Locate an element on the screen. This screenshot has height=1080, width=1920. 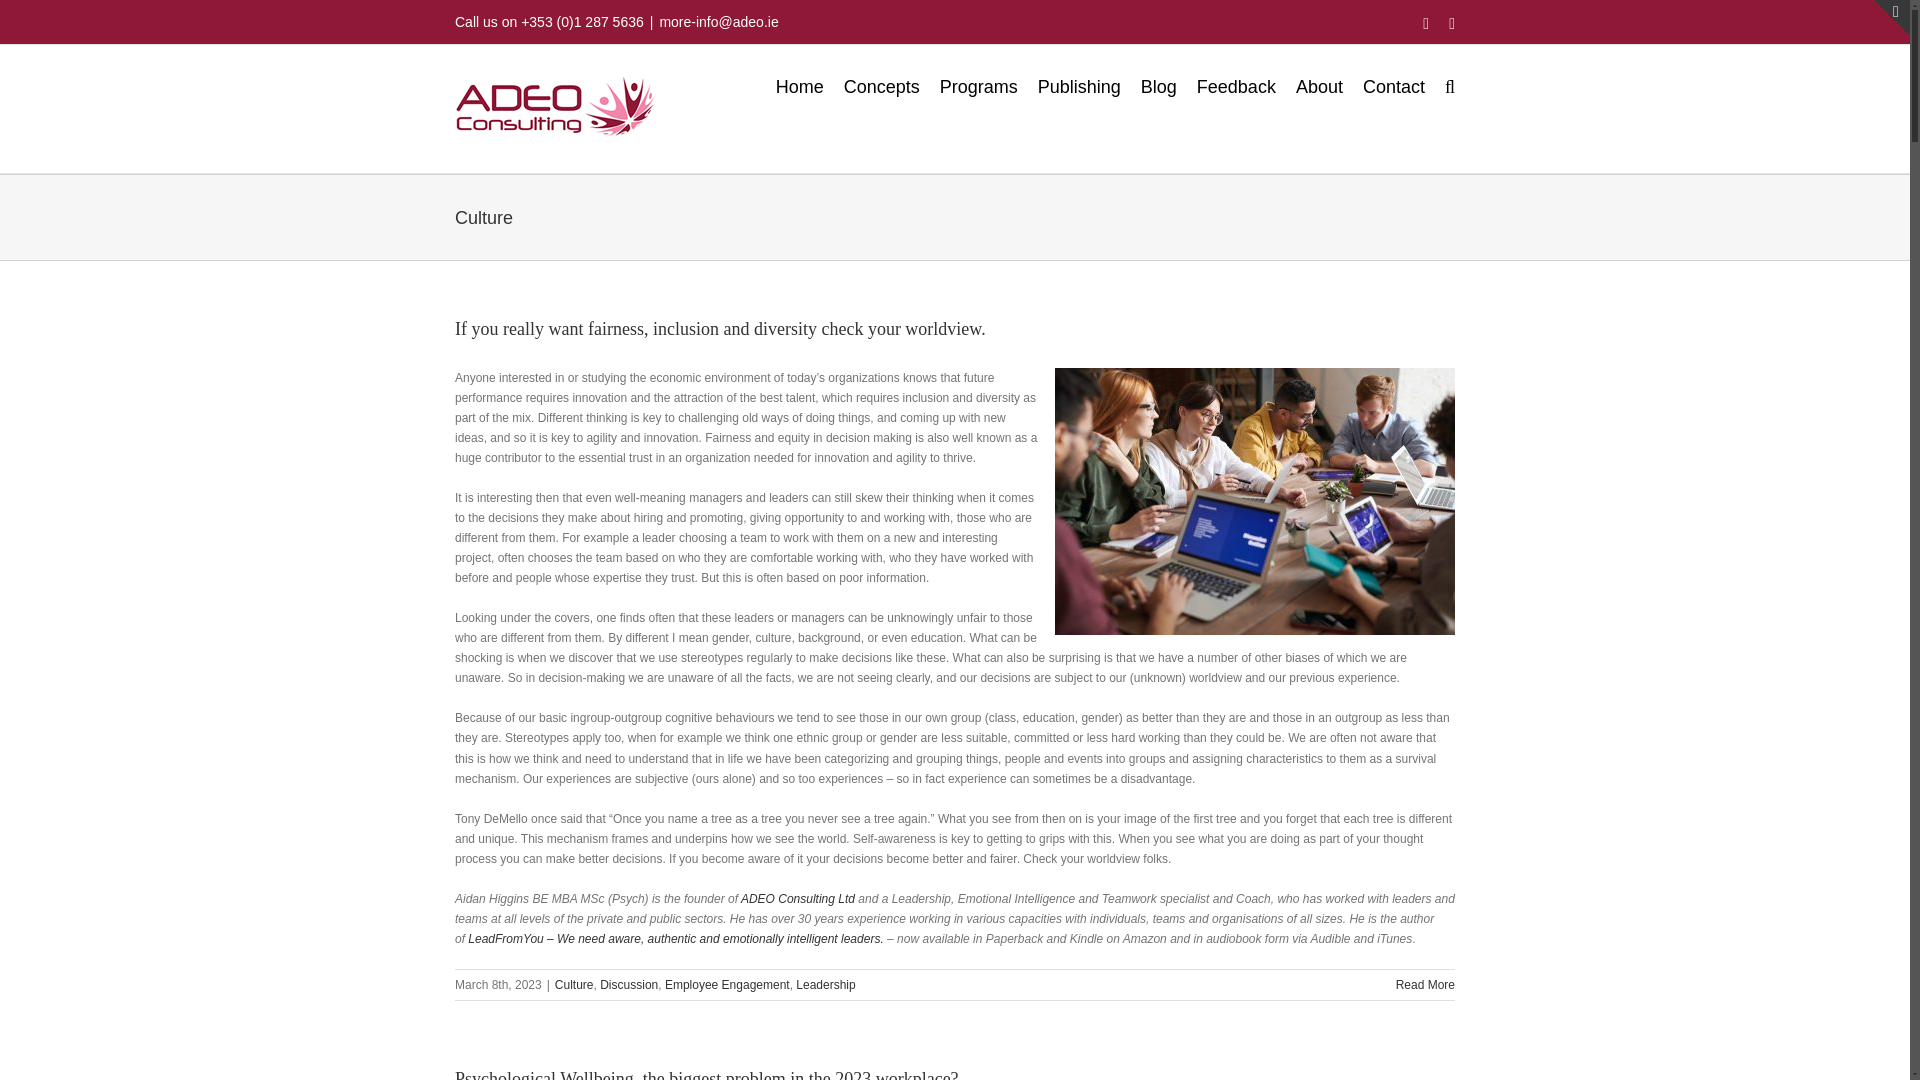
Home is located at coordinates (799, 86).